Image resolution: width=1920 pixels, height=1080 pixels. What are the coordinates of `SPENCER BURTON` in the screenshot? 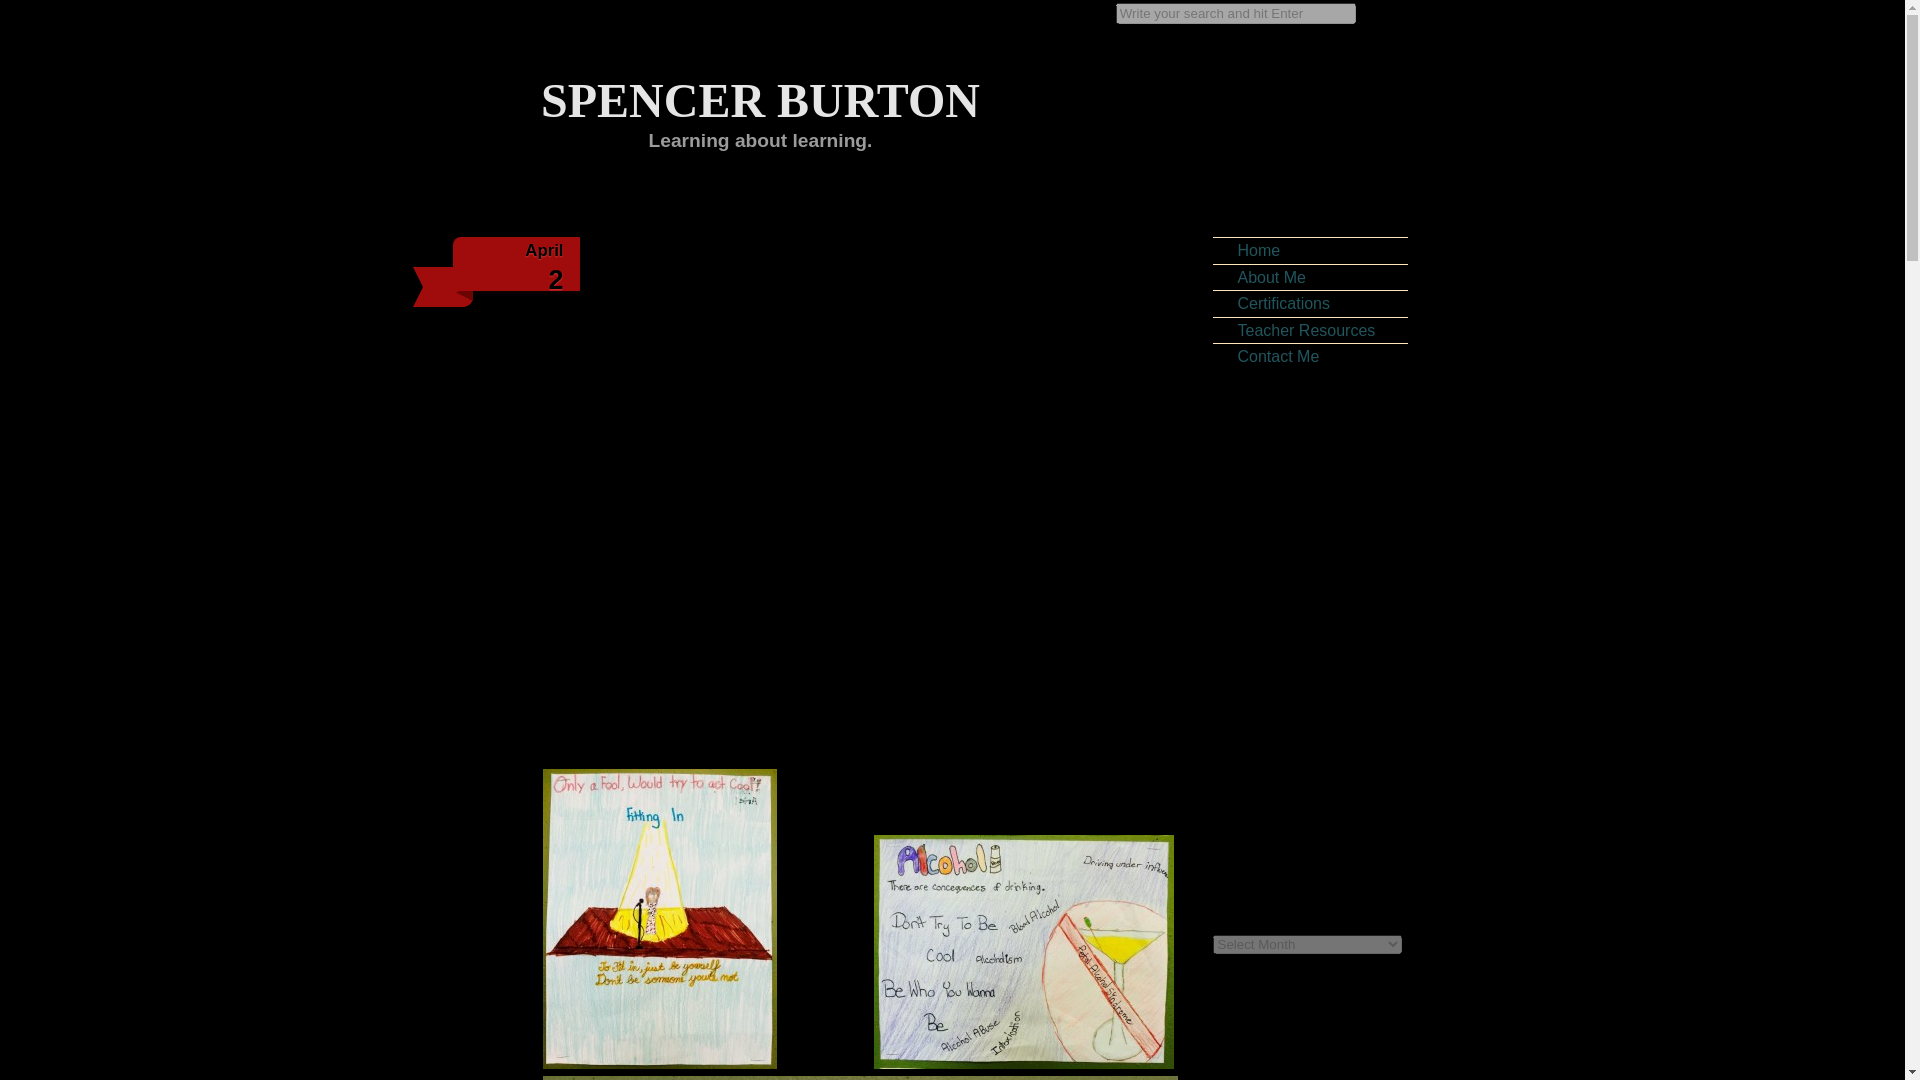 It's located at (1299, 1044).